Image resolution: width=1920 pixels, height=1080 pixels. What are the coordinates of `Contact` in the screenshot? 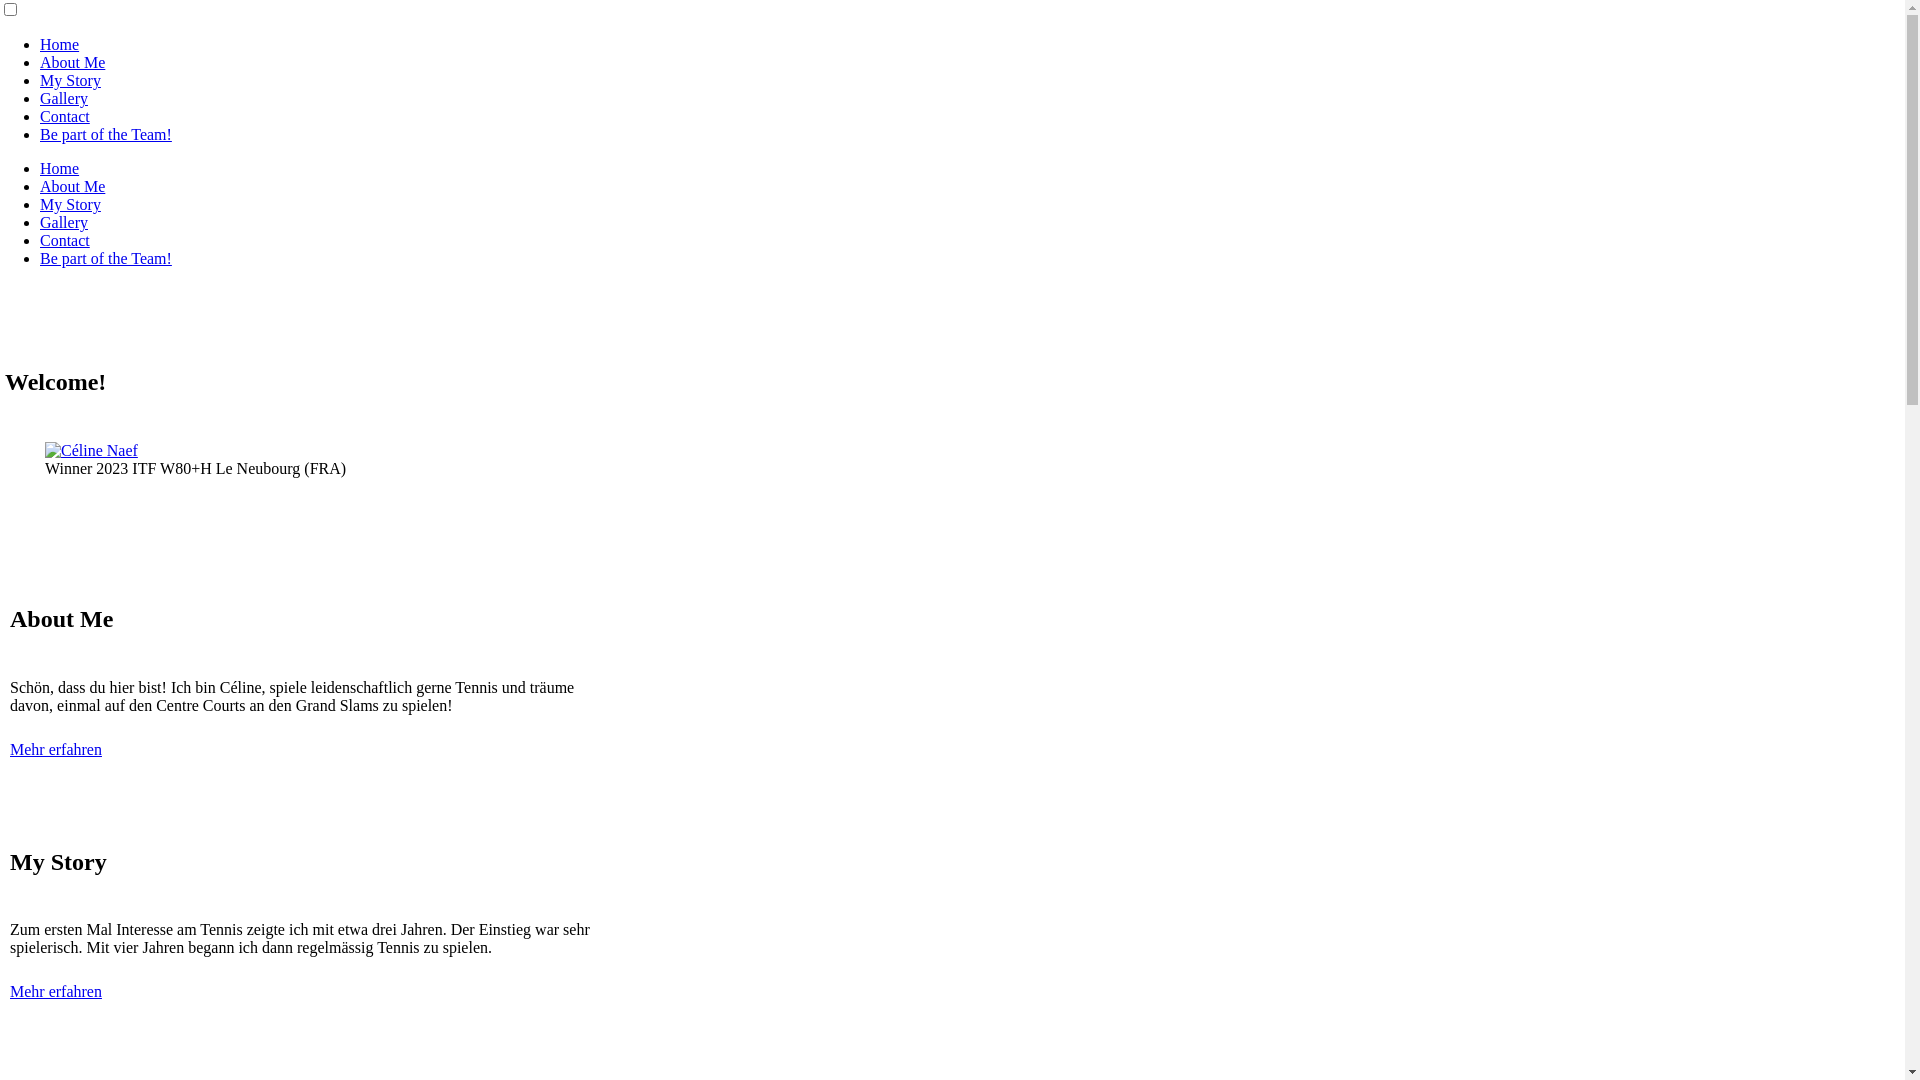 It's located at (65, 240).